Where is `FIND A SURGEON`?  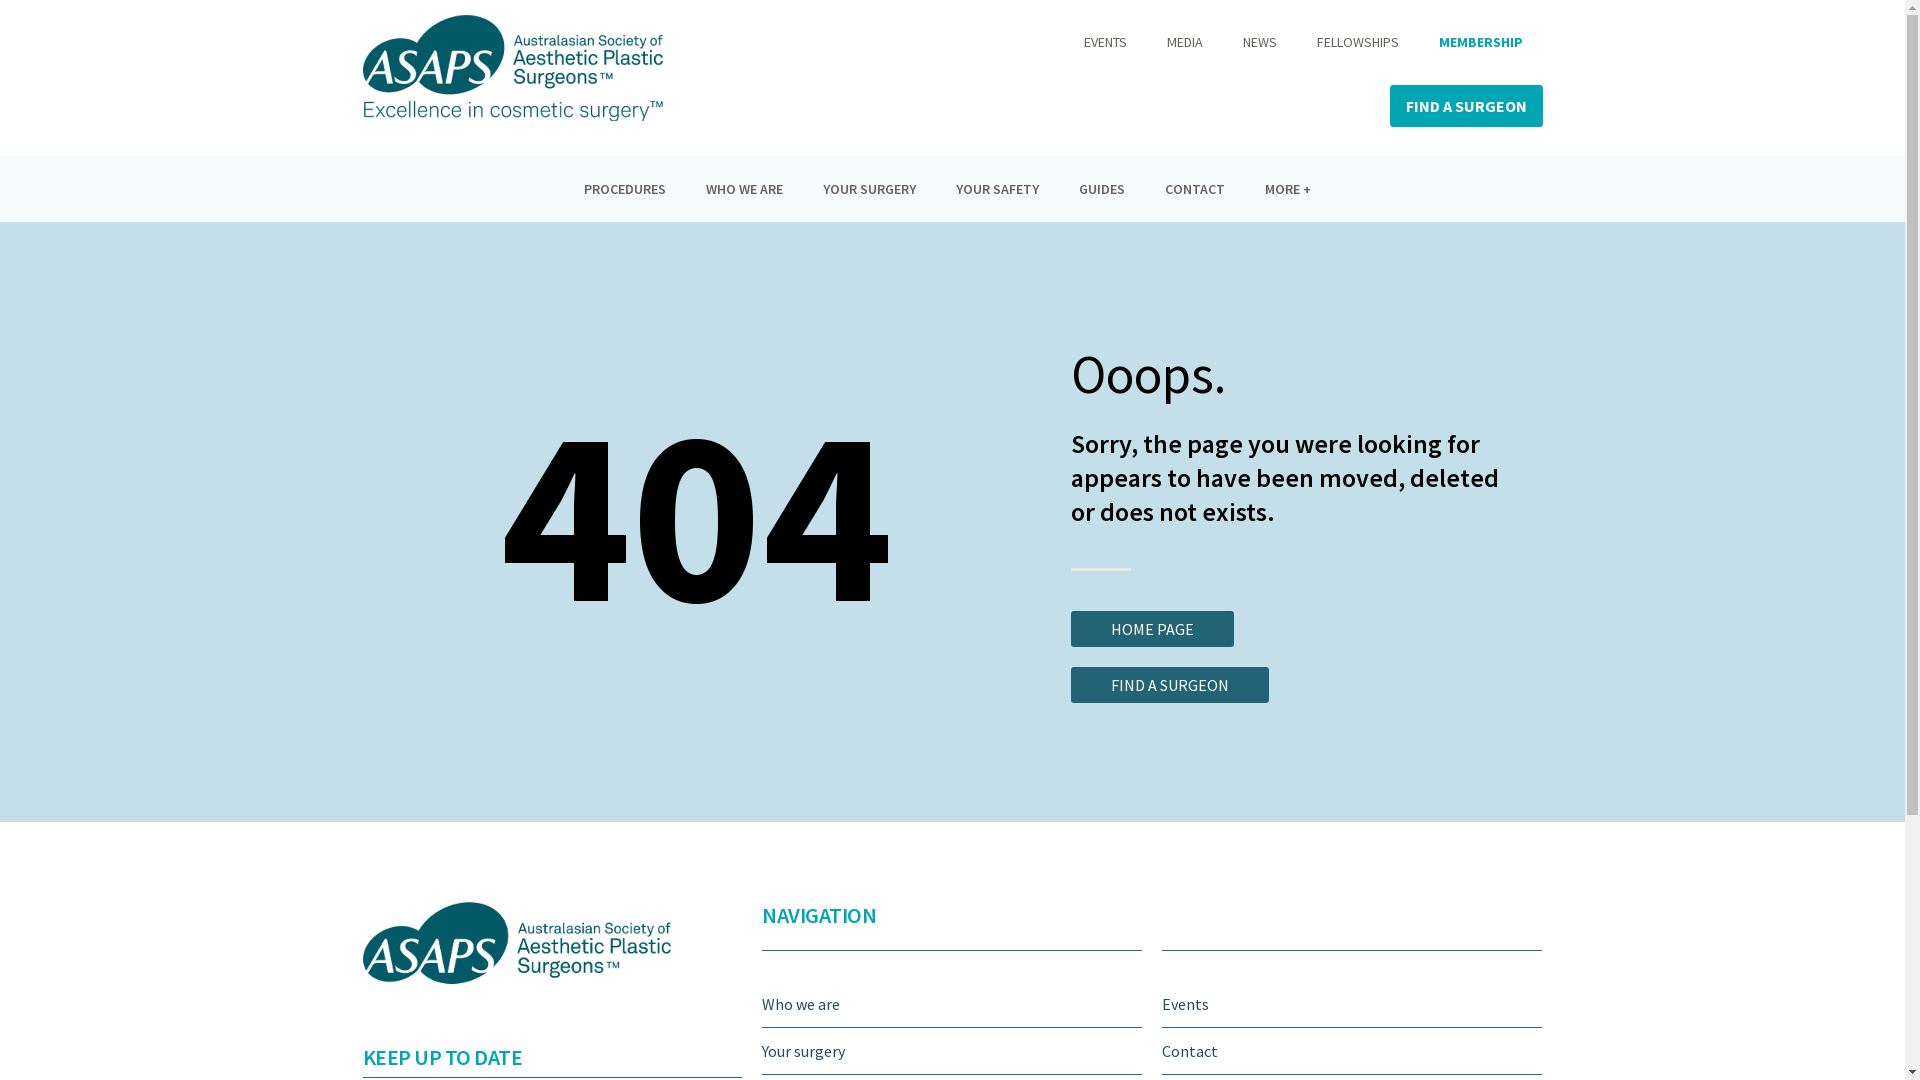
FIND A SURGEON is located at coordinates (1466, 106).